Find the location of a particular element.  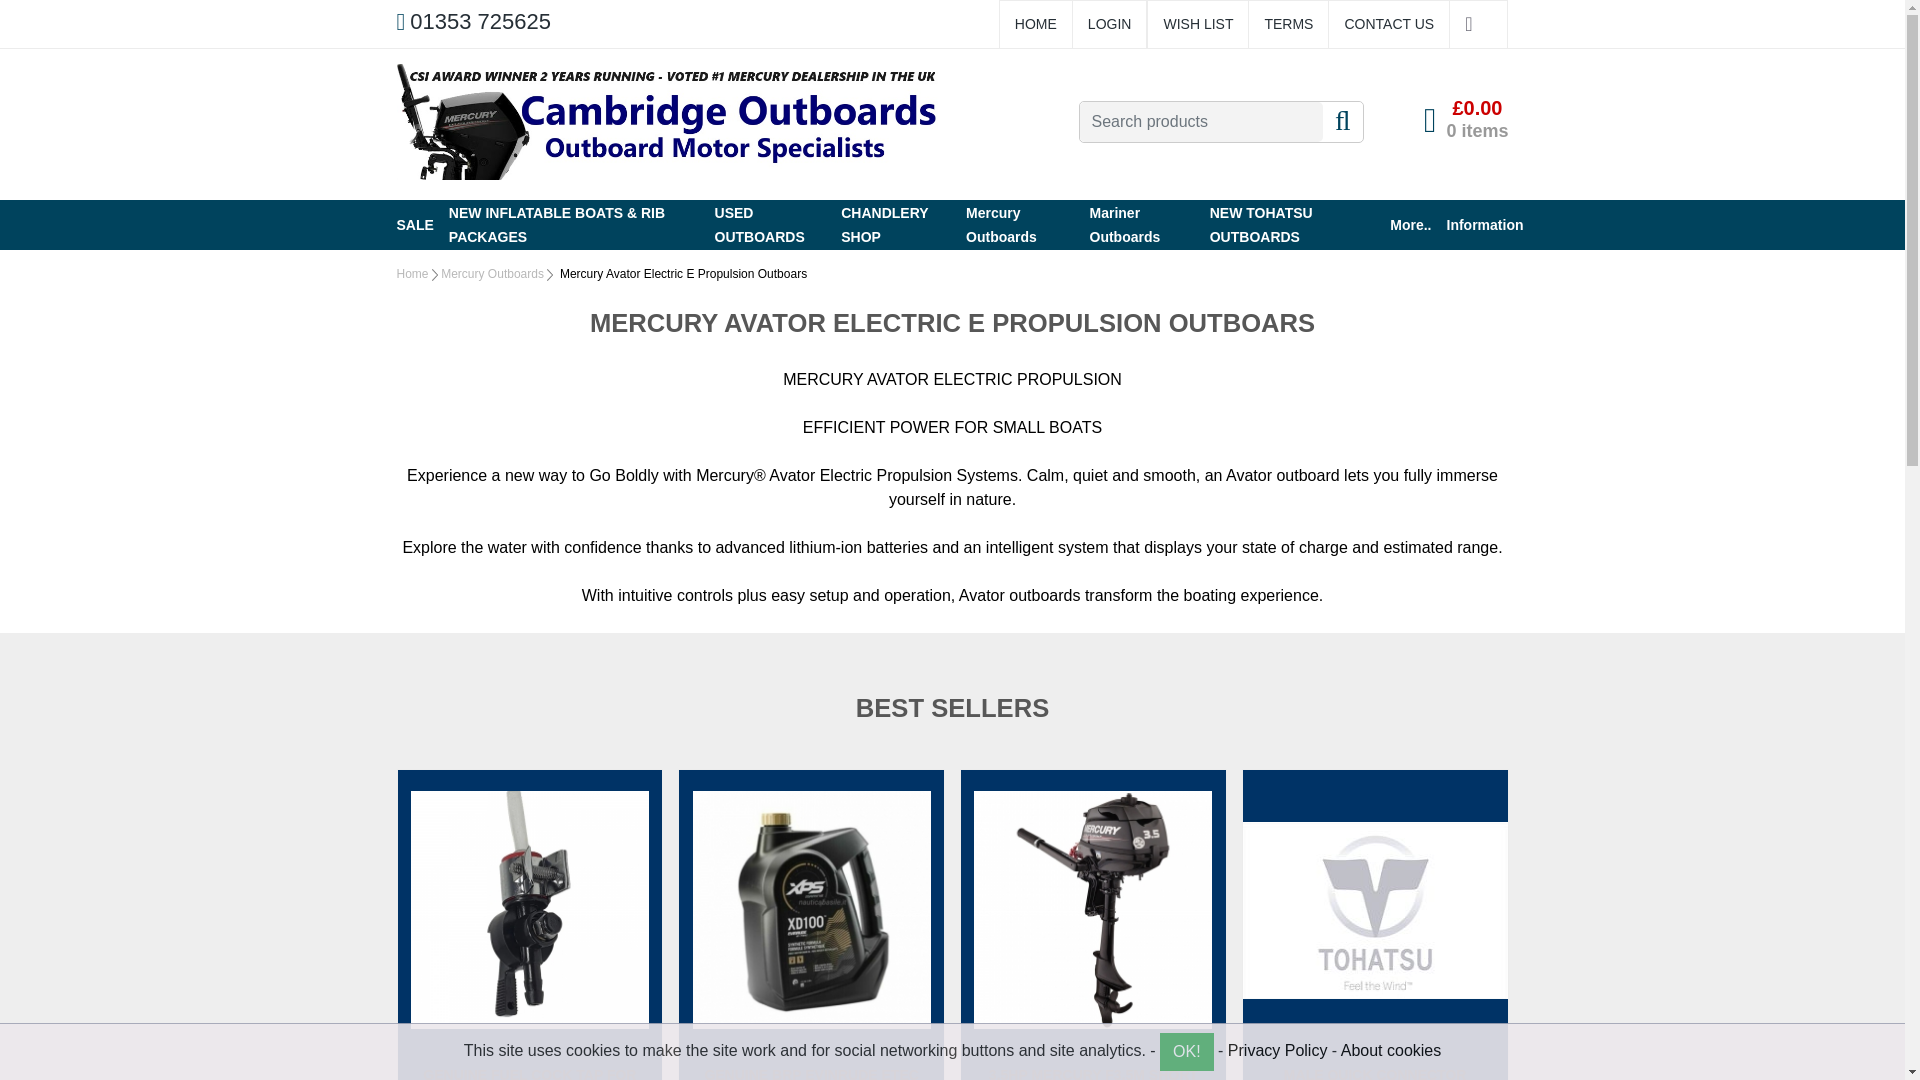

HOME is located at coordinates (1036, 24).